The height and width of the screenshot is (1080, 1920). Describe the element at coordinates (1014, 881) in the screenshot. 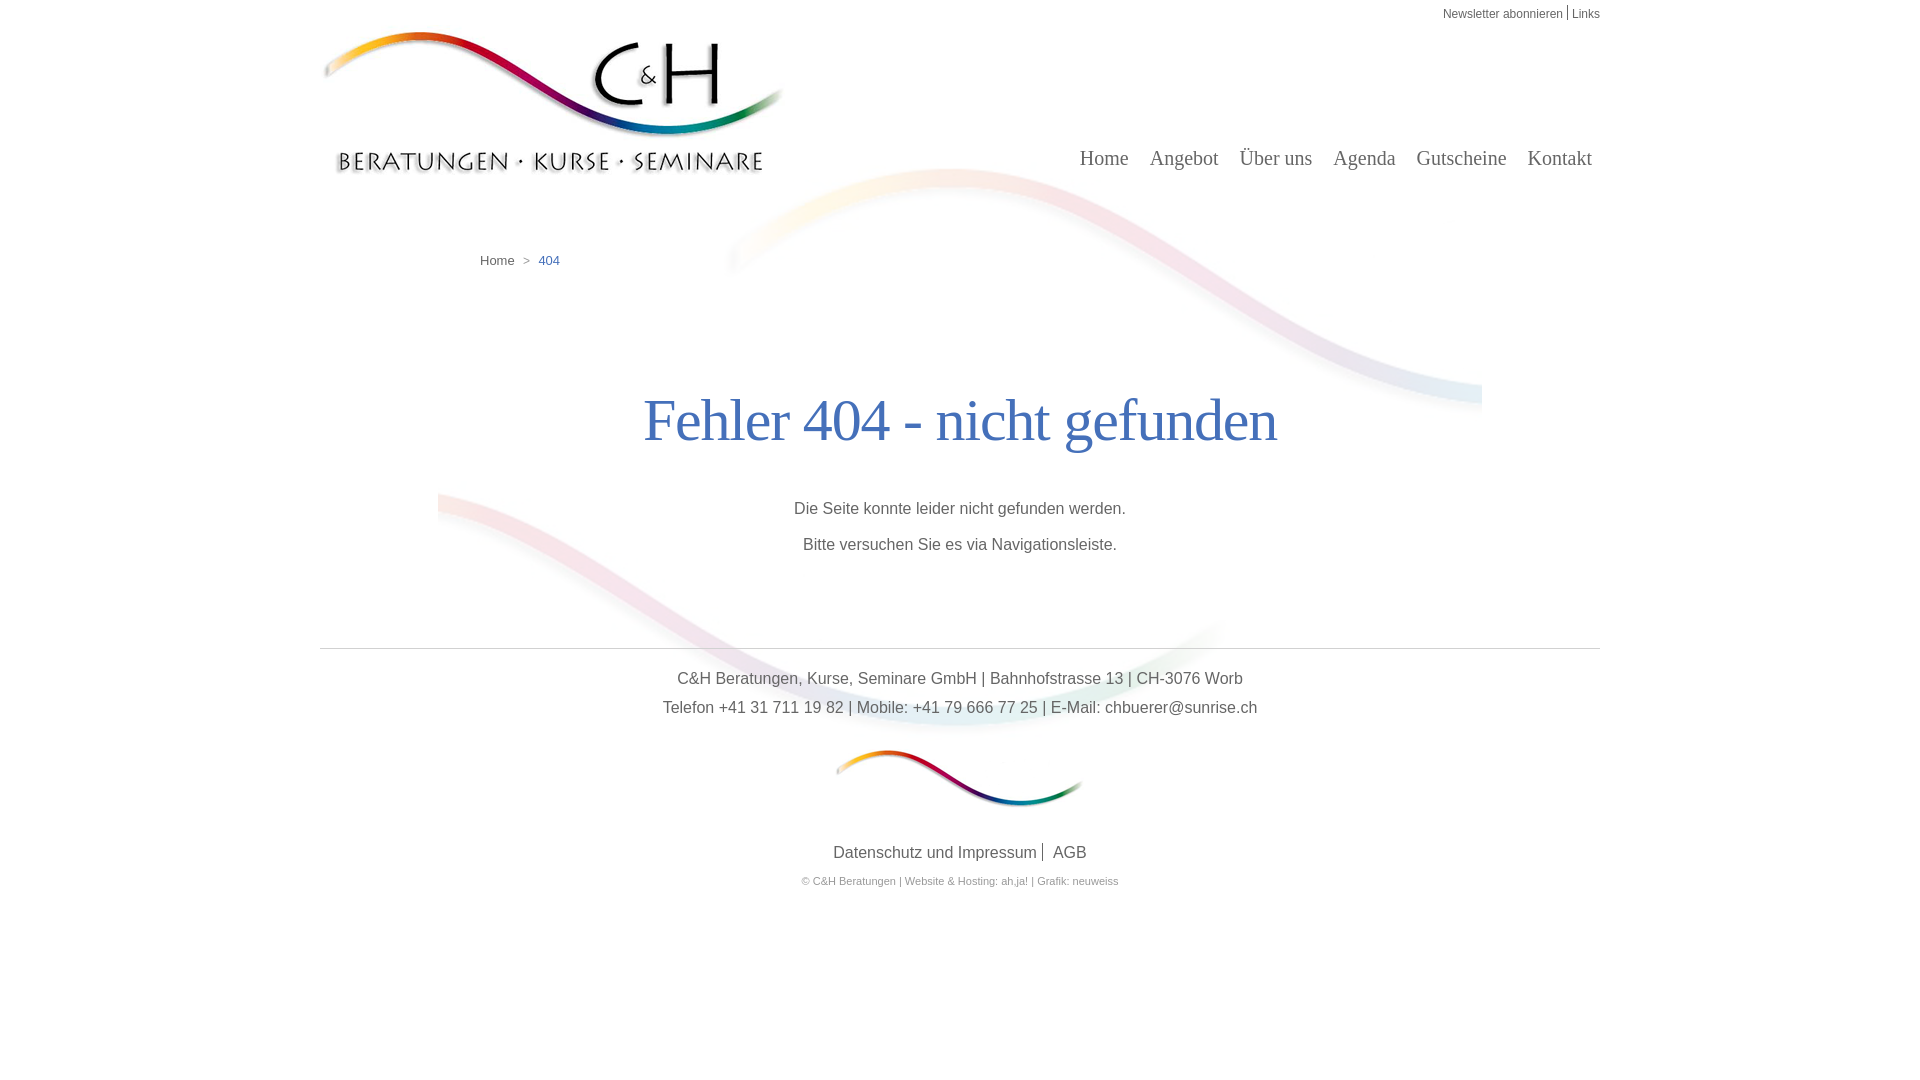

I see `ah,ja!` at that location.